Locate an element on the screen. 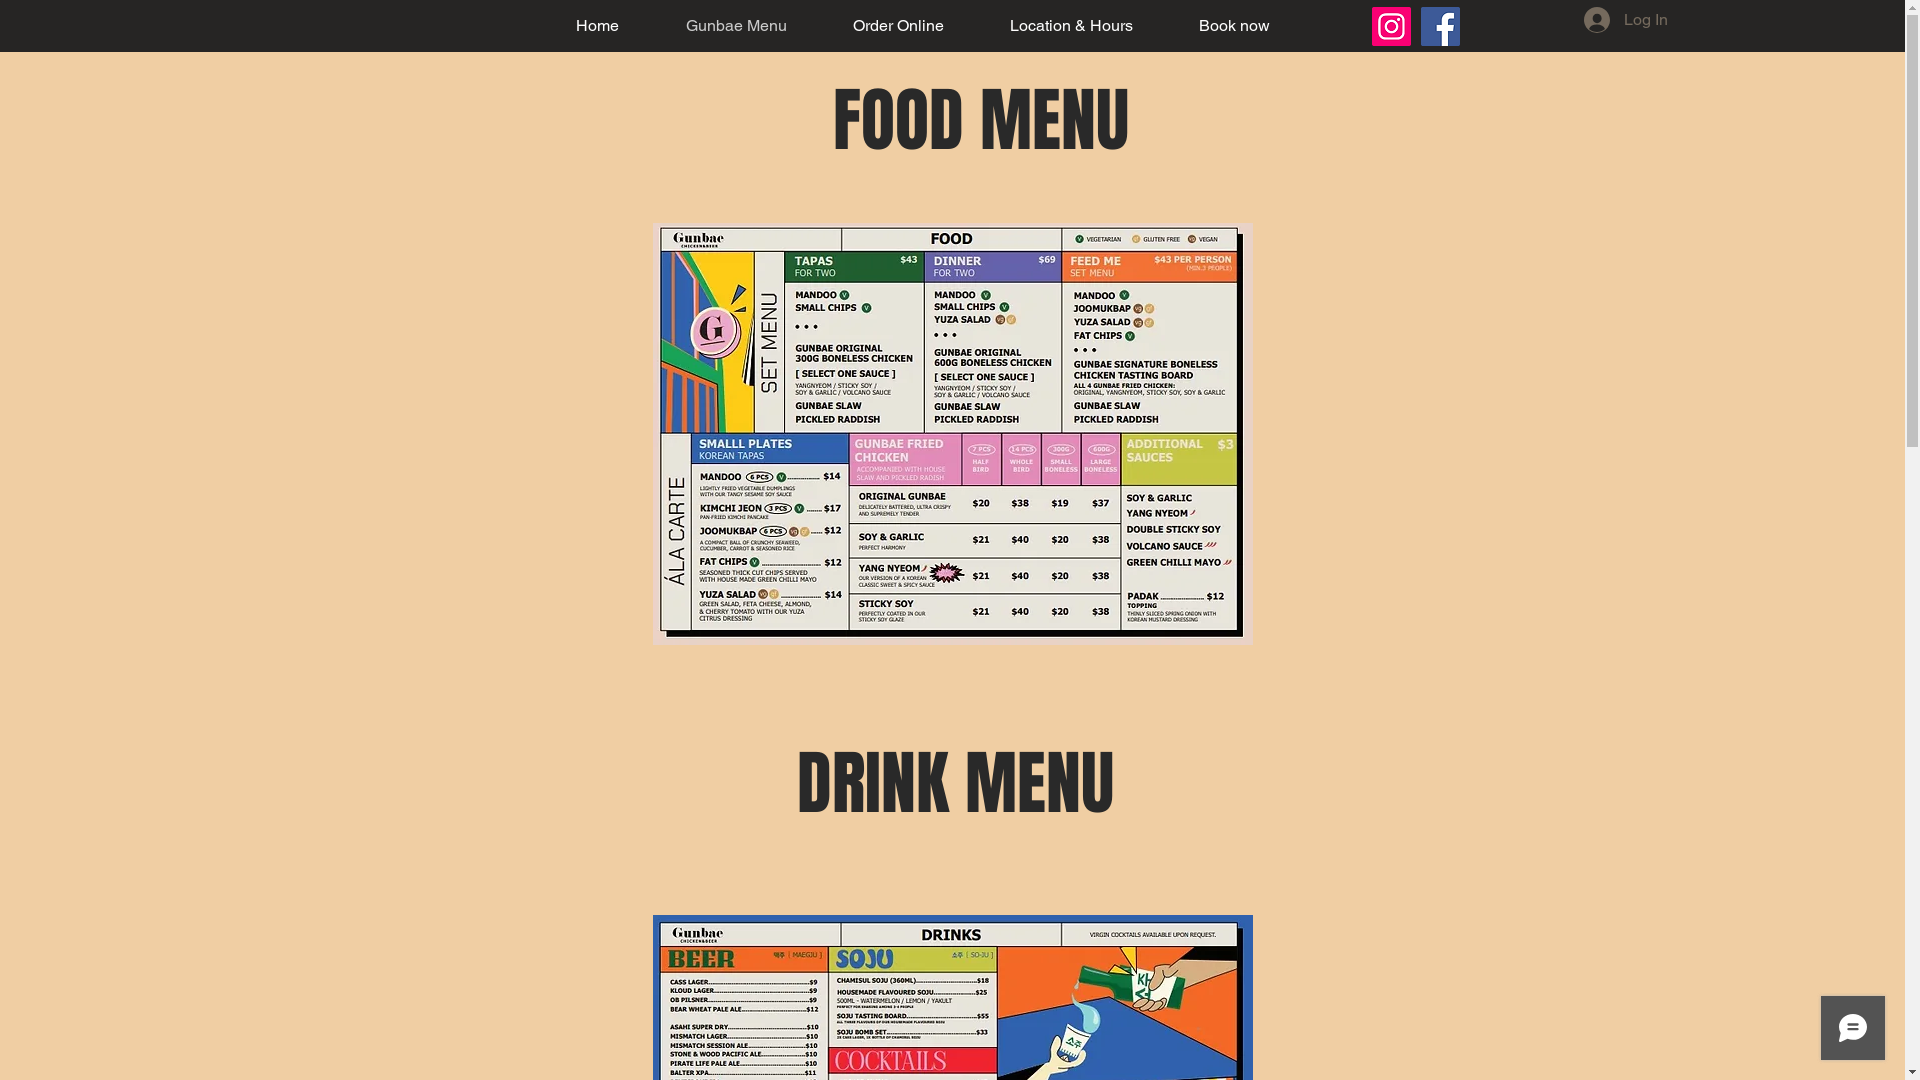  Gunbae Menu is located at coordinates (736, 26).